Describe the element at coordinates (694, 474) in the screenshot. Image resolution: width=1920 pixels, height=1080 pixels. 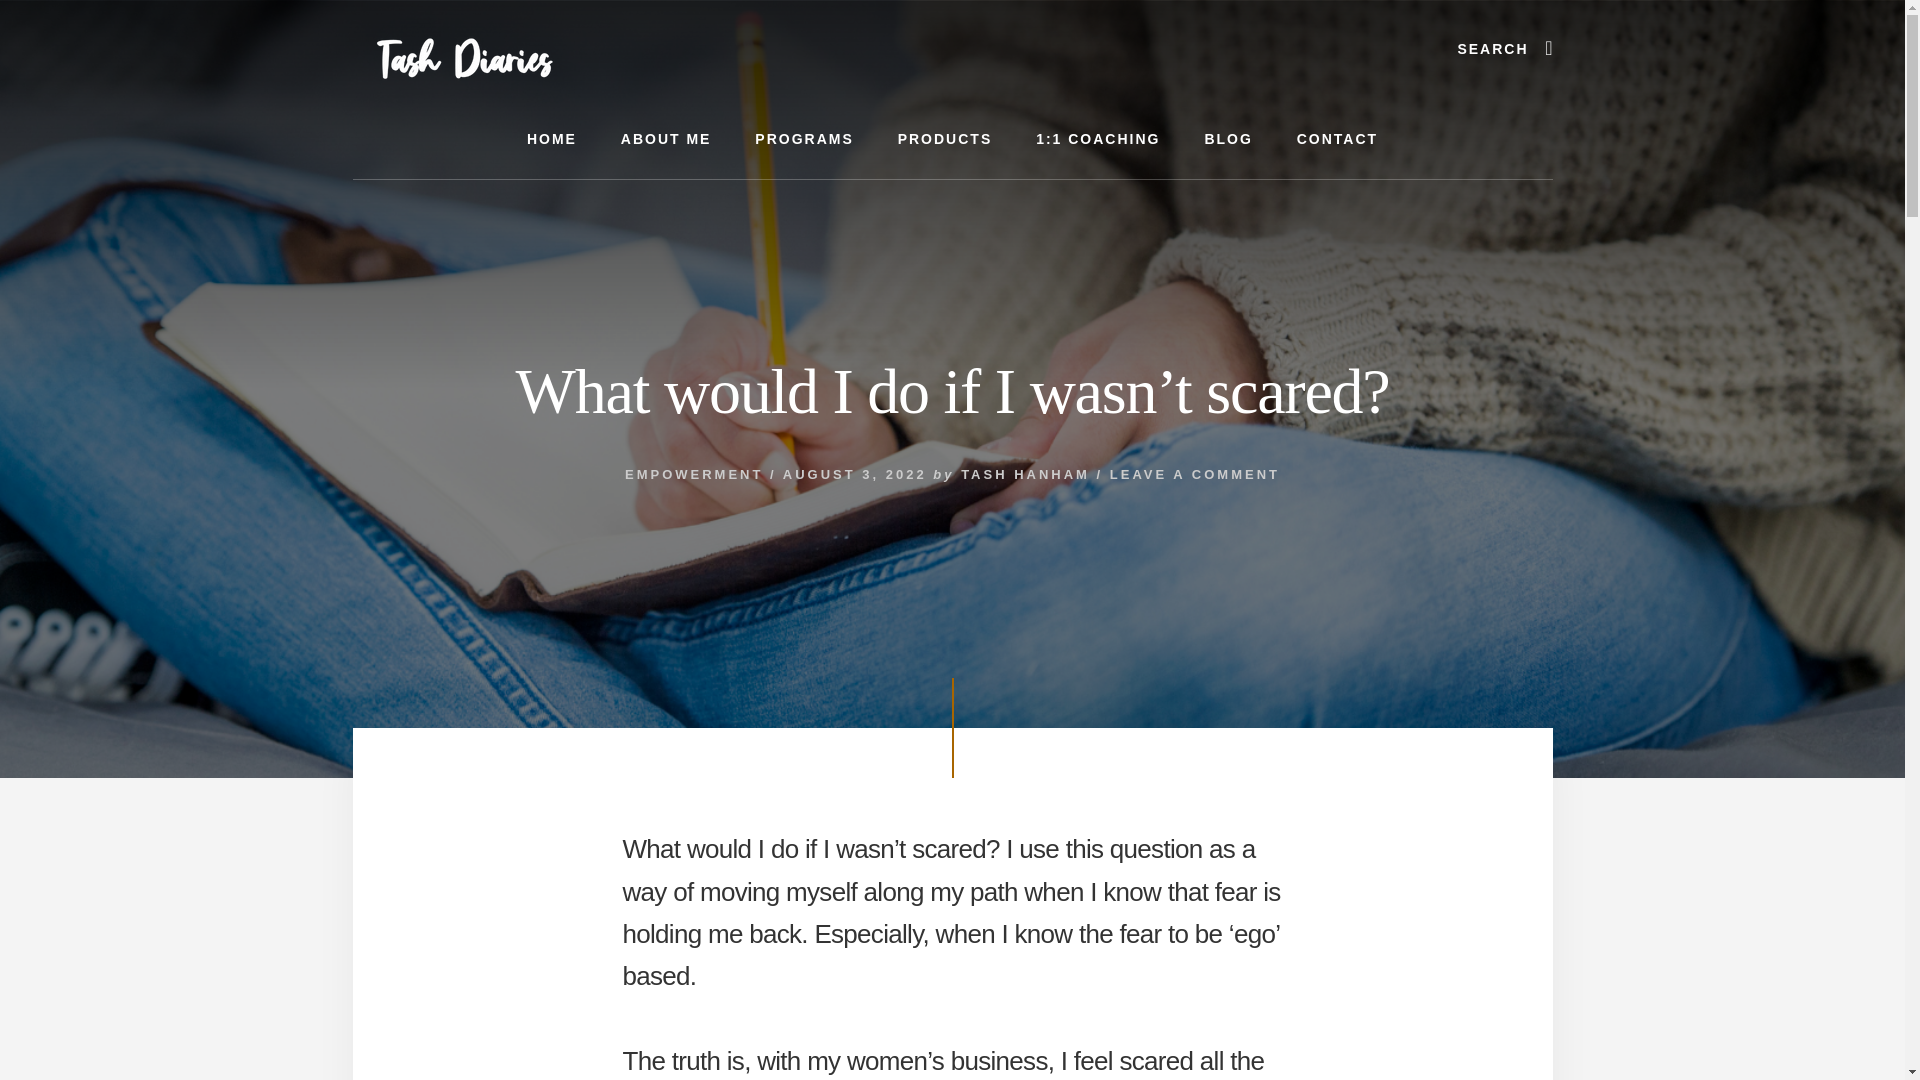
I see `EMPOWERMENT` at that location.